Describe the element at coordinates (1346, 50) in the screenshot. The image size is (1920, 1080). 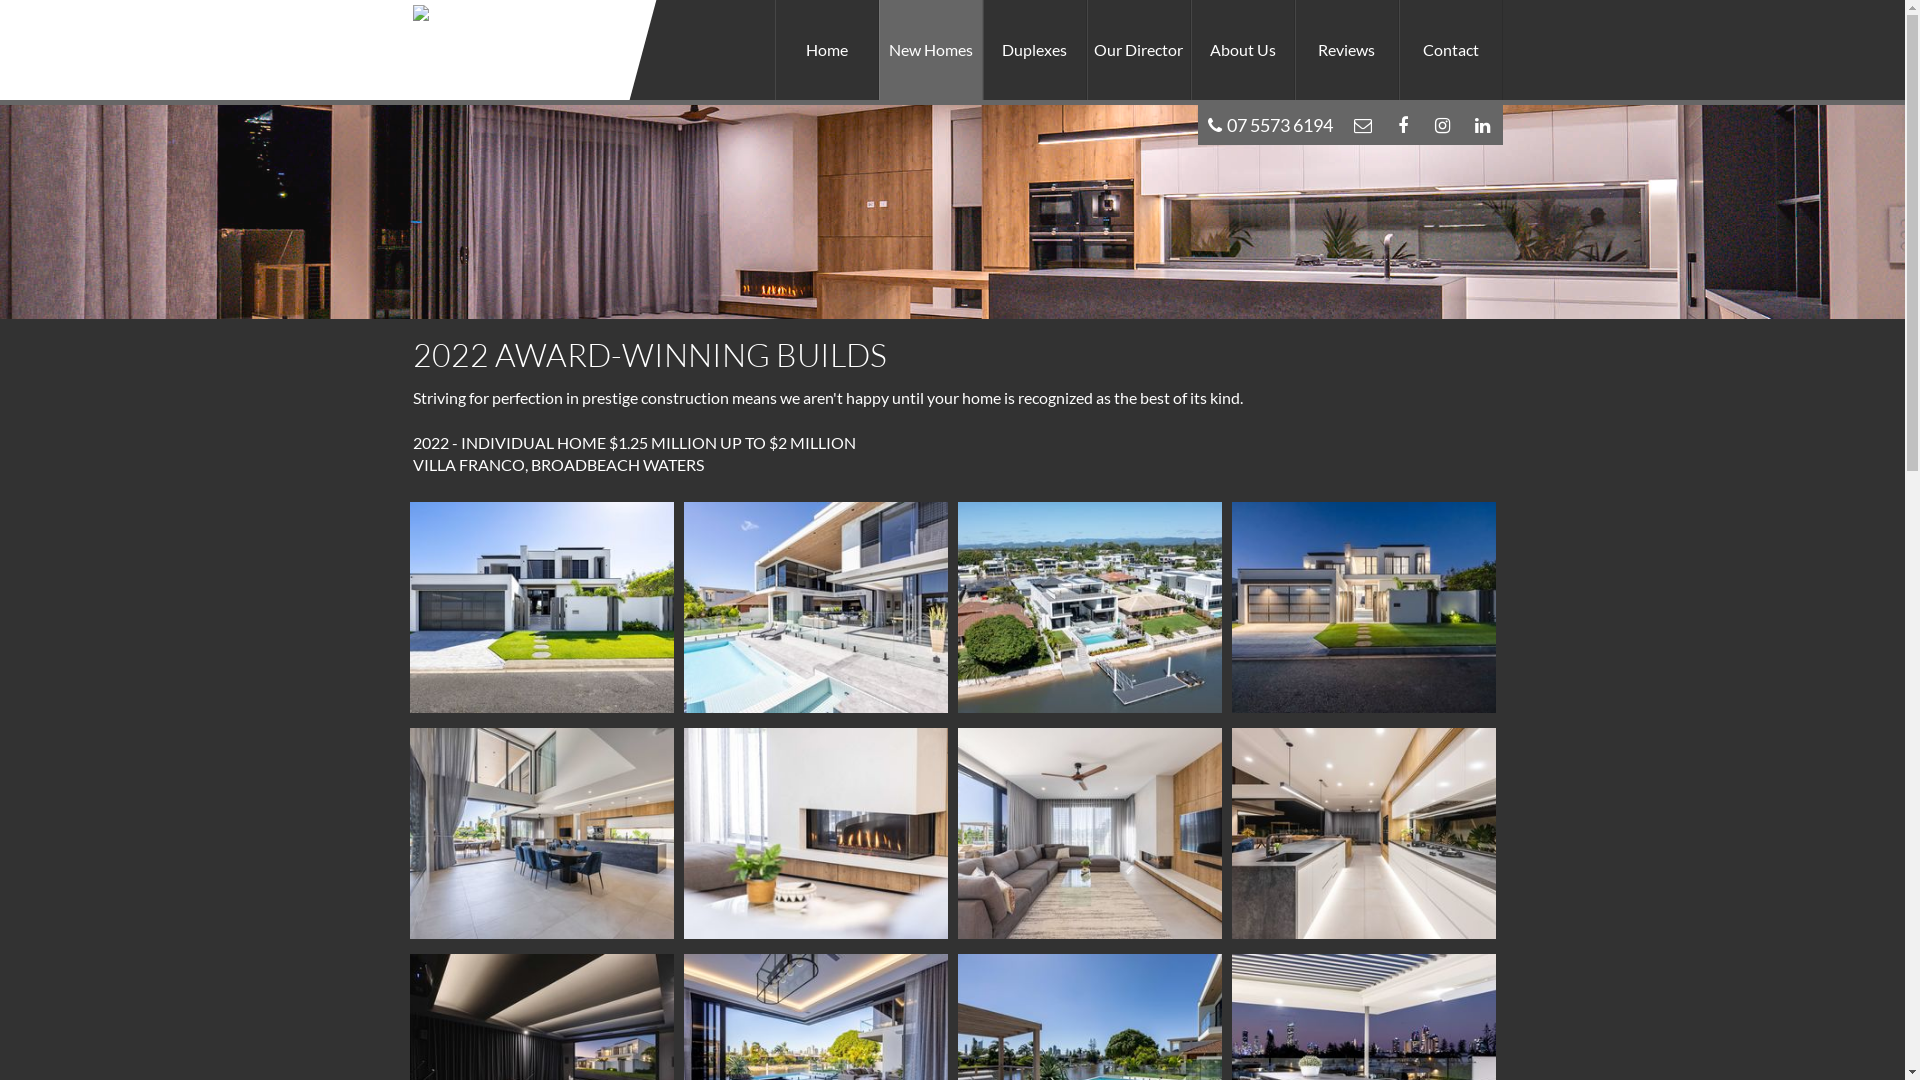
I see `Reviews` at that location.